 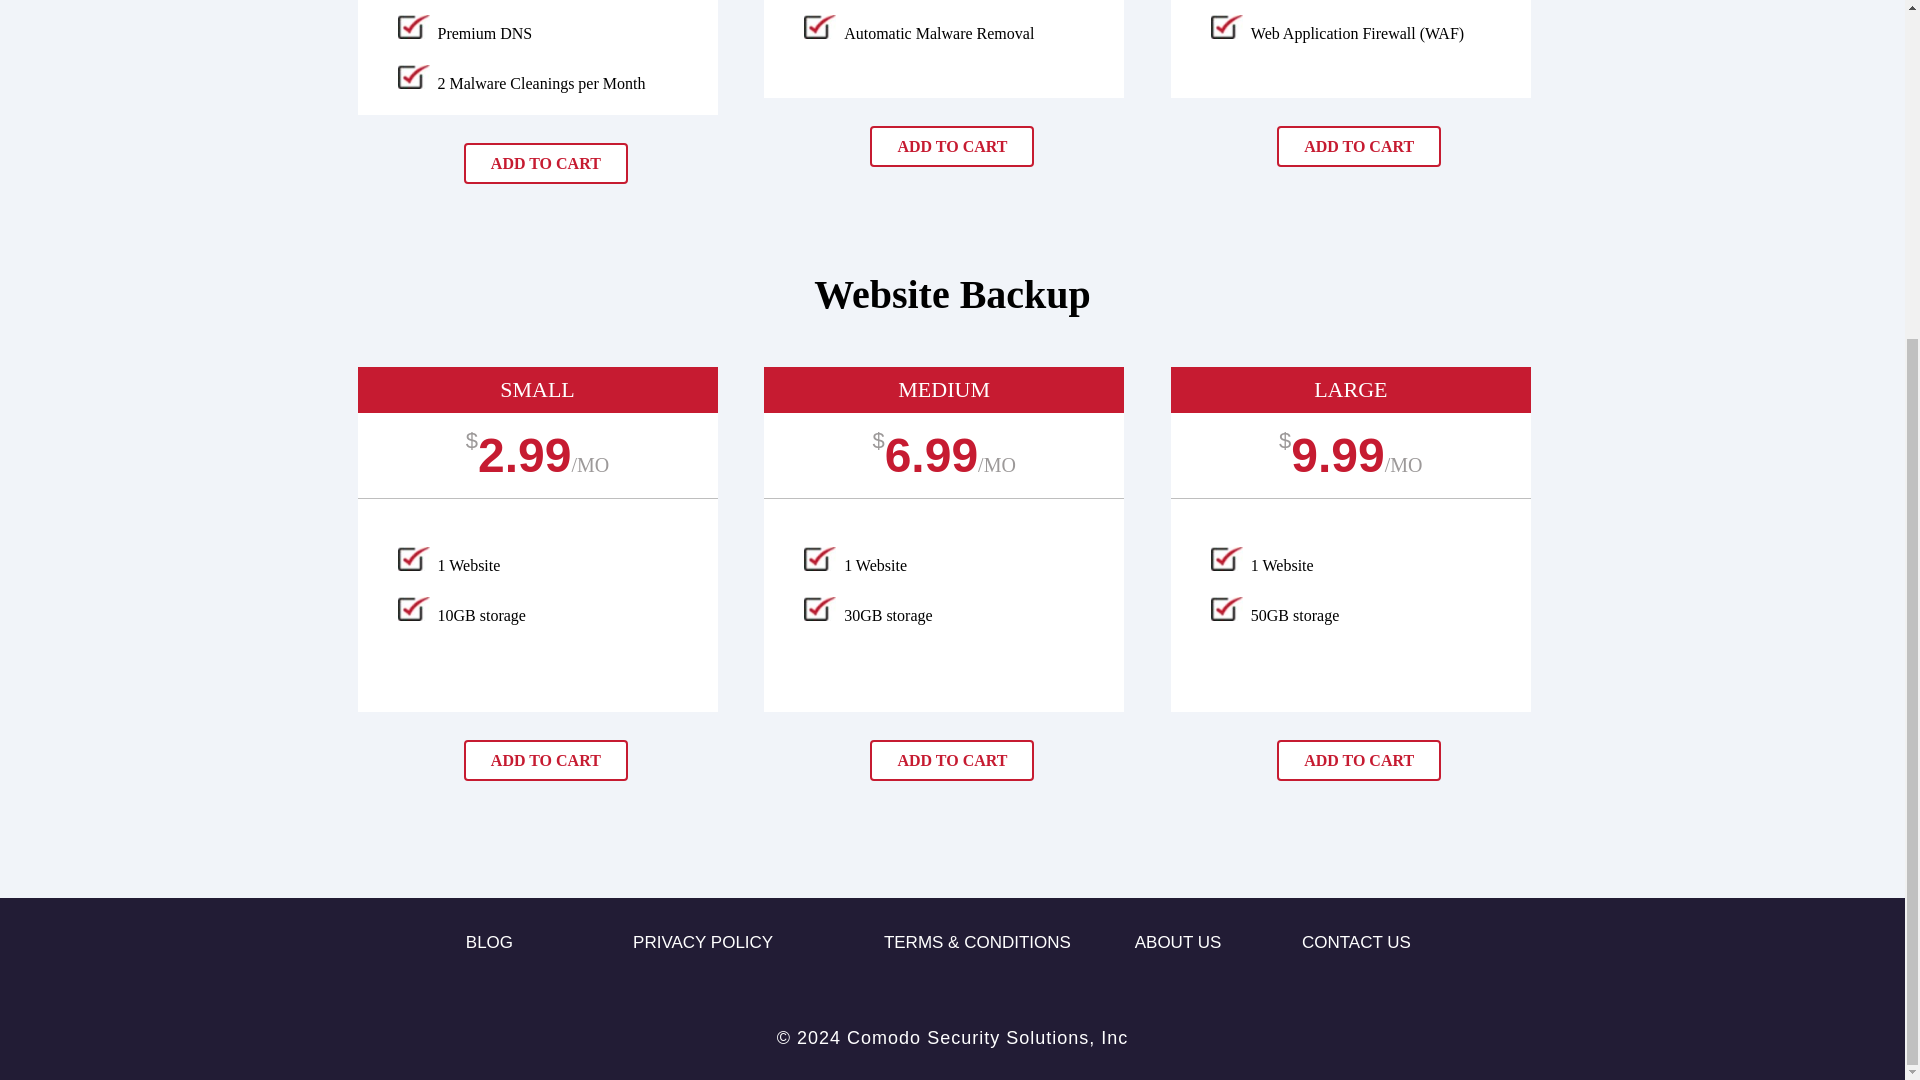 I want to click on ADD TO CART, so click(x=1358, y=146).